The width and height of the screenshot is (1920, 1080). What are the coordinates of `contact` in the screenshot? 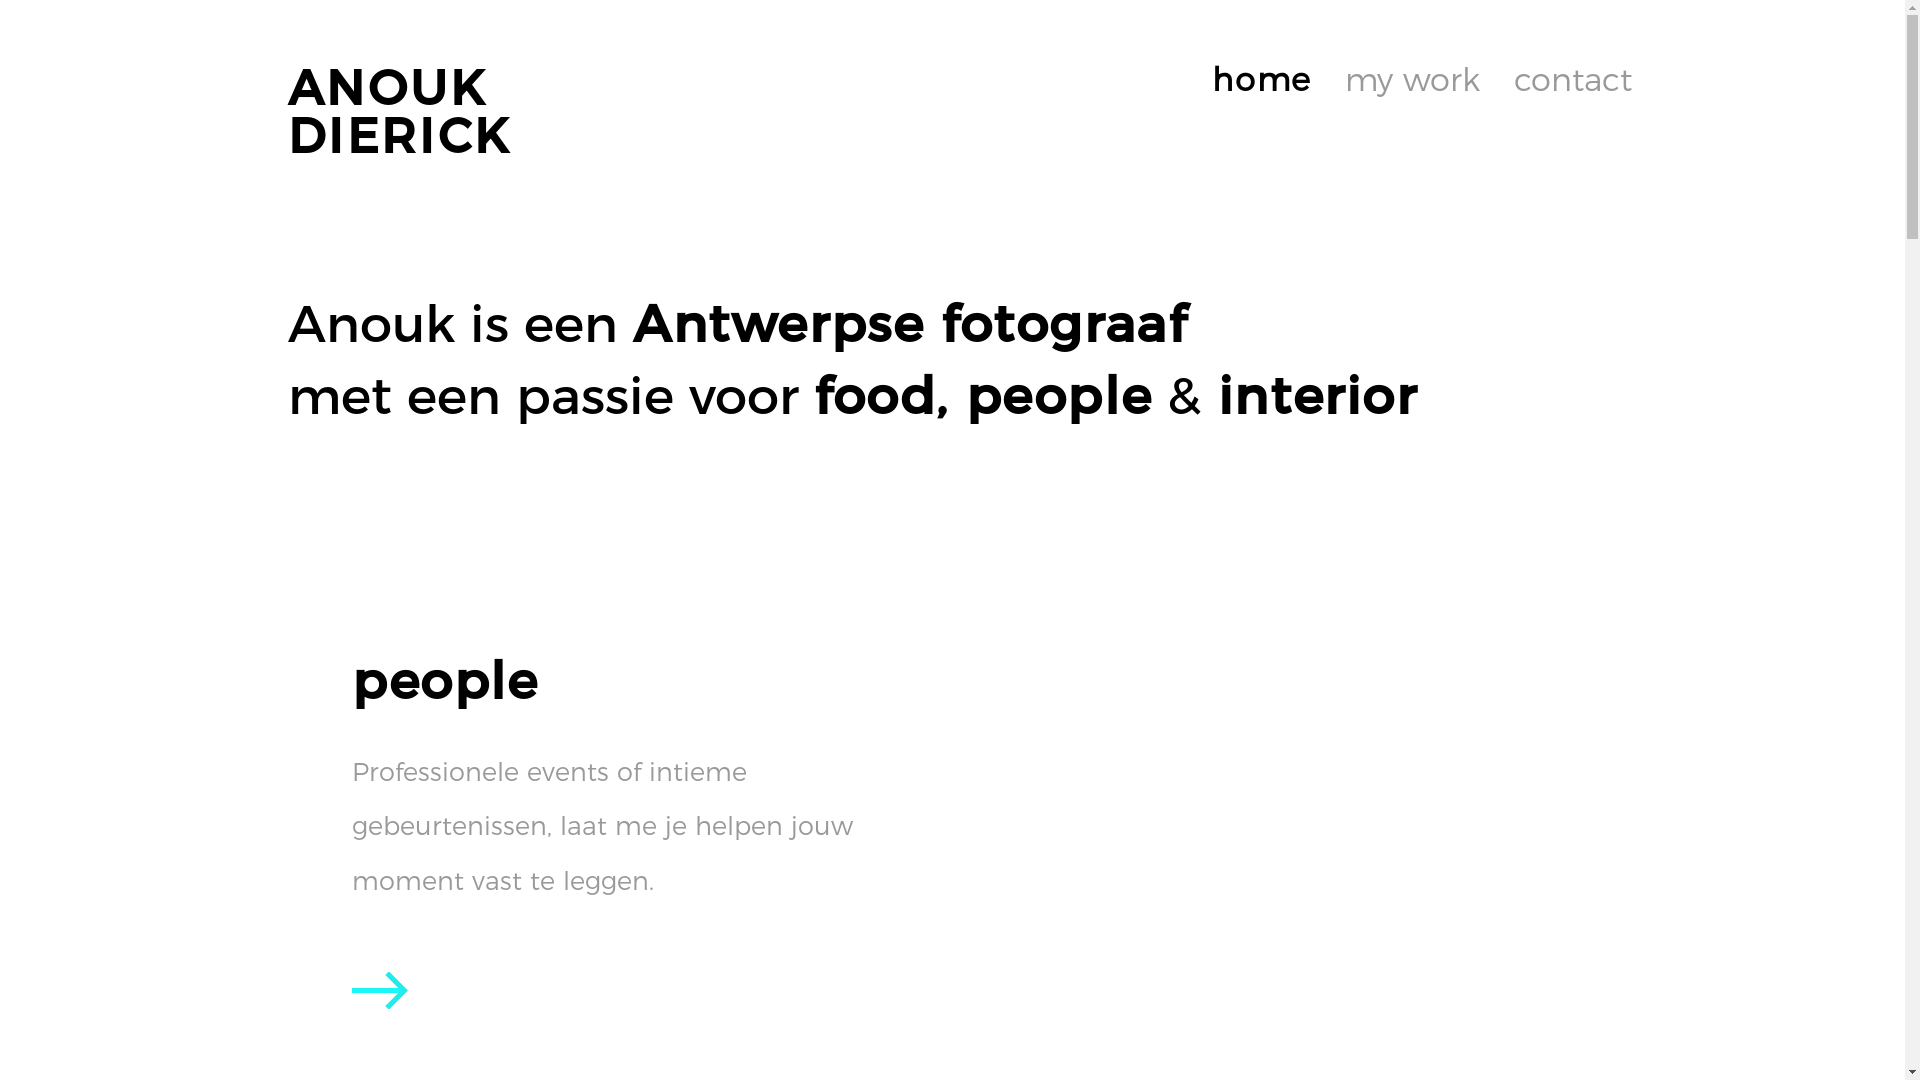 It's located at (1573, 112).